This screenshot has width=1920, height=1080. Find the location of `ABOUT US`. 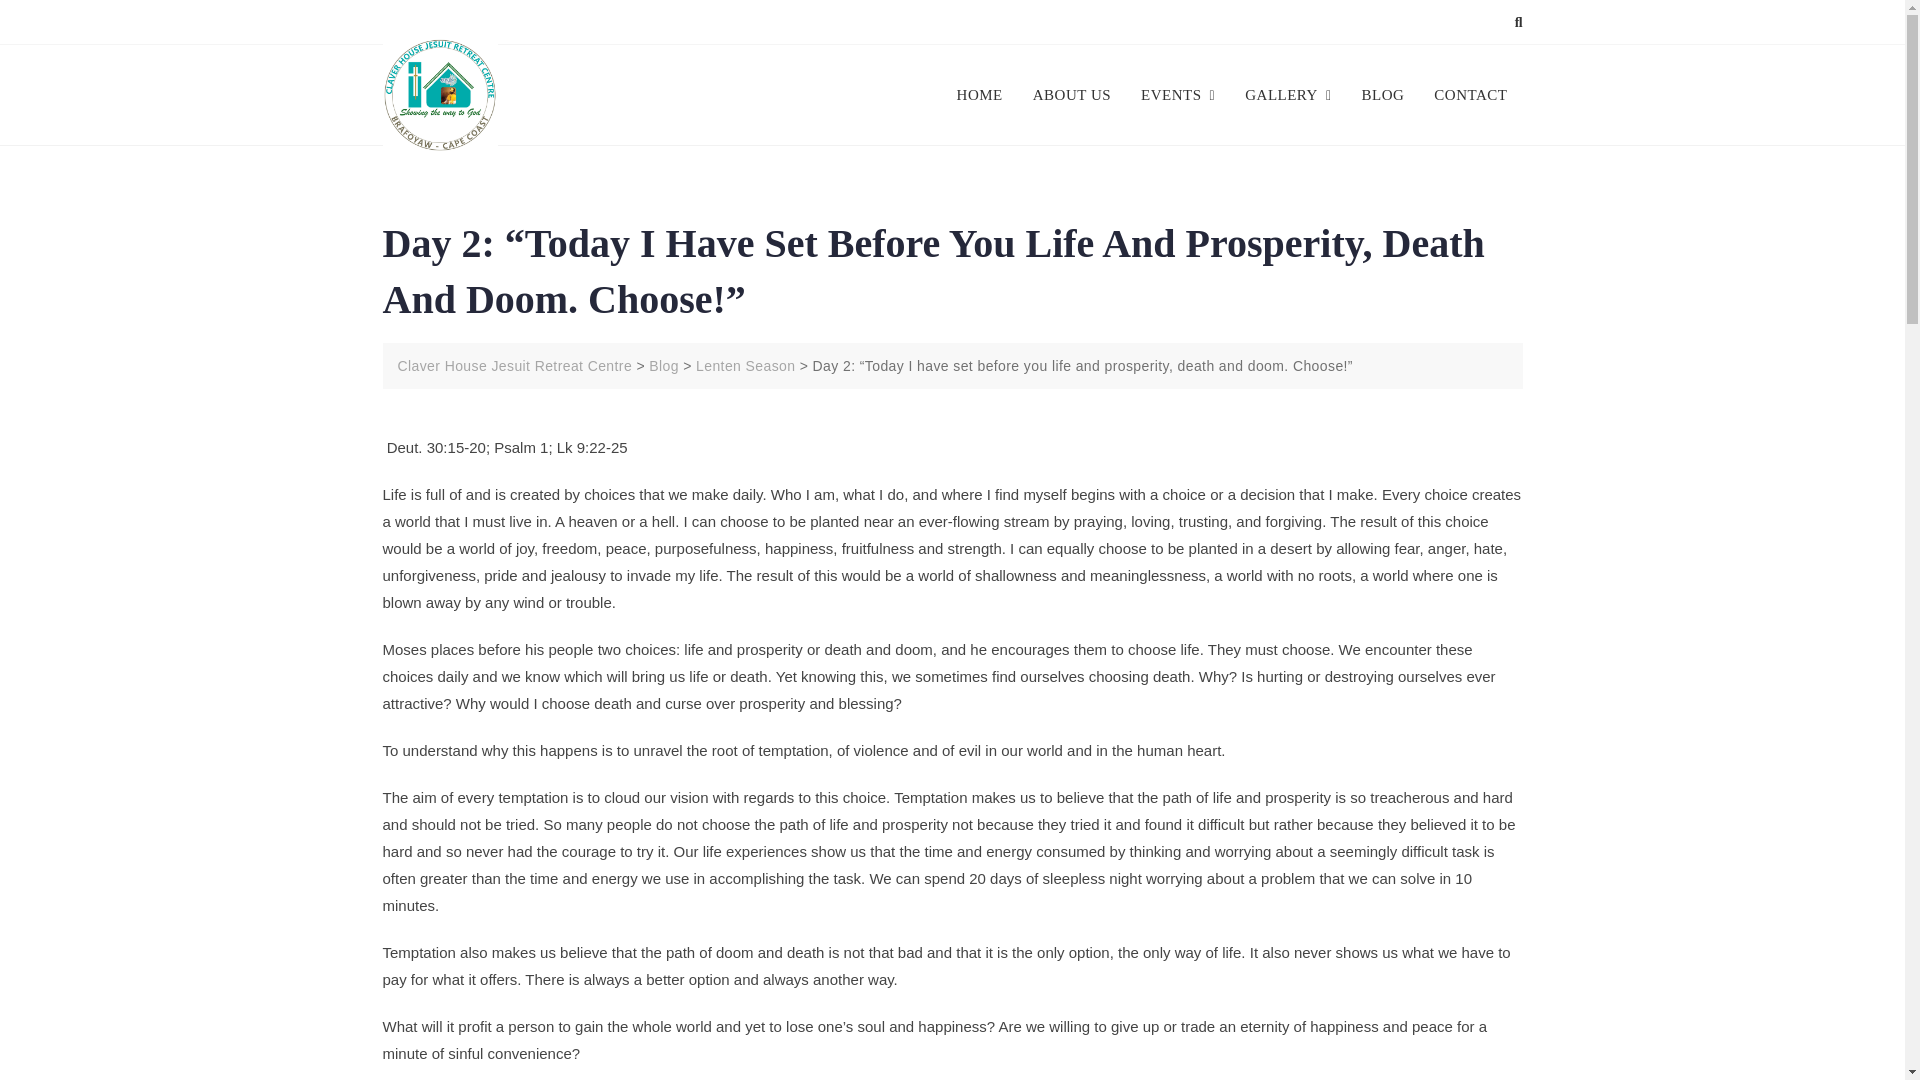

ABOUT US is located at coordinates (1071, 95).